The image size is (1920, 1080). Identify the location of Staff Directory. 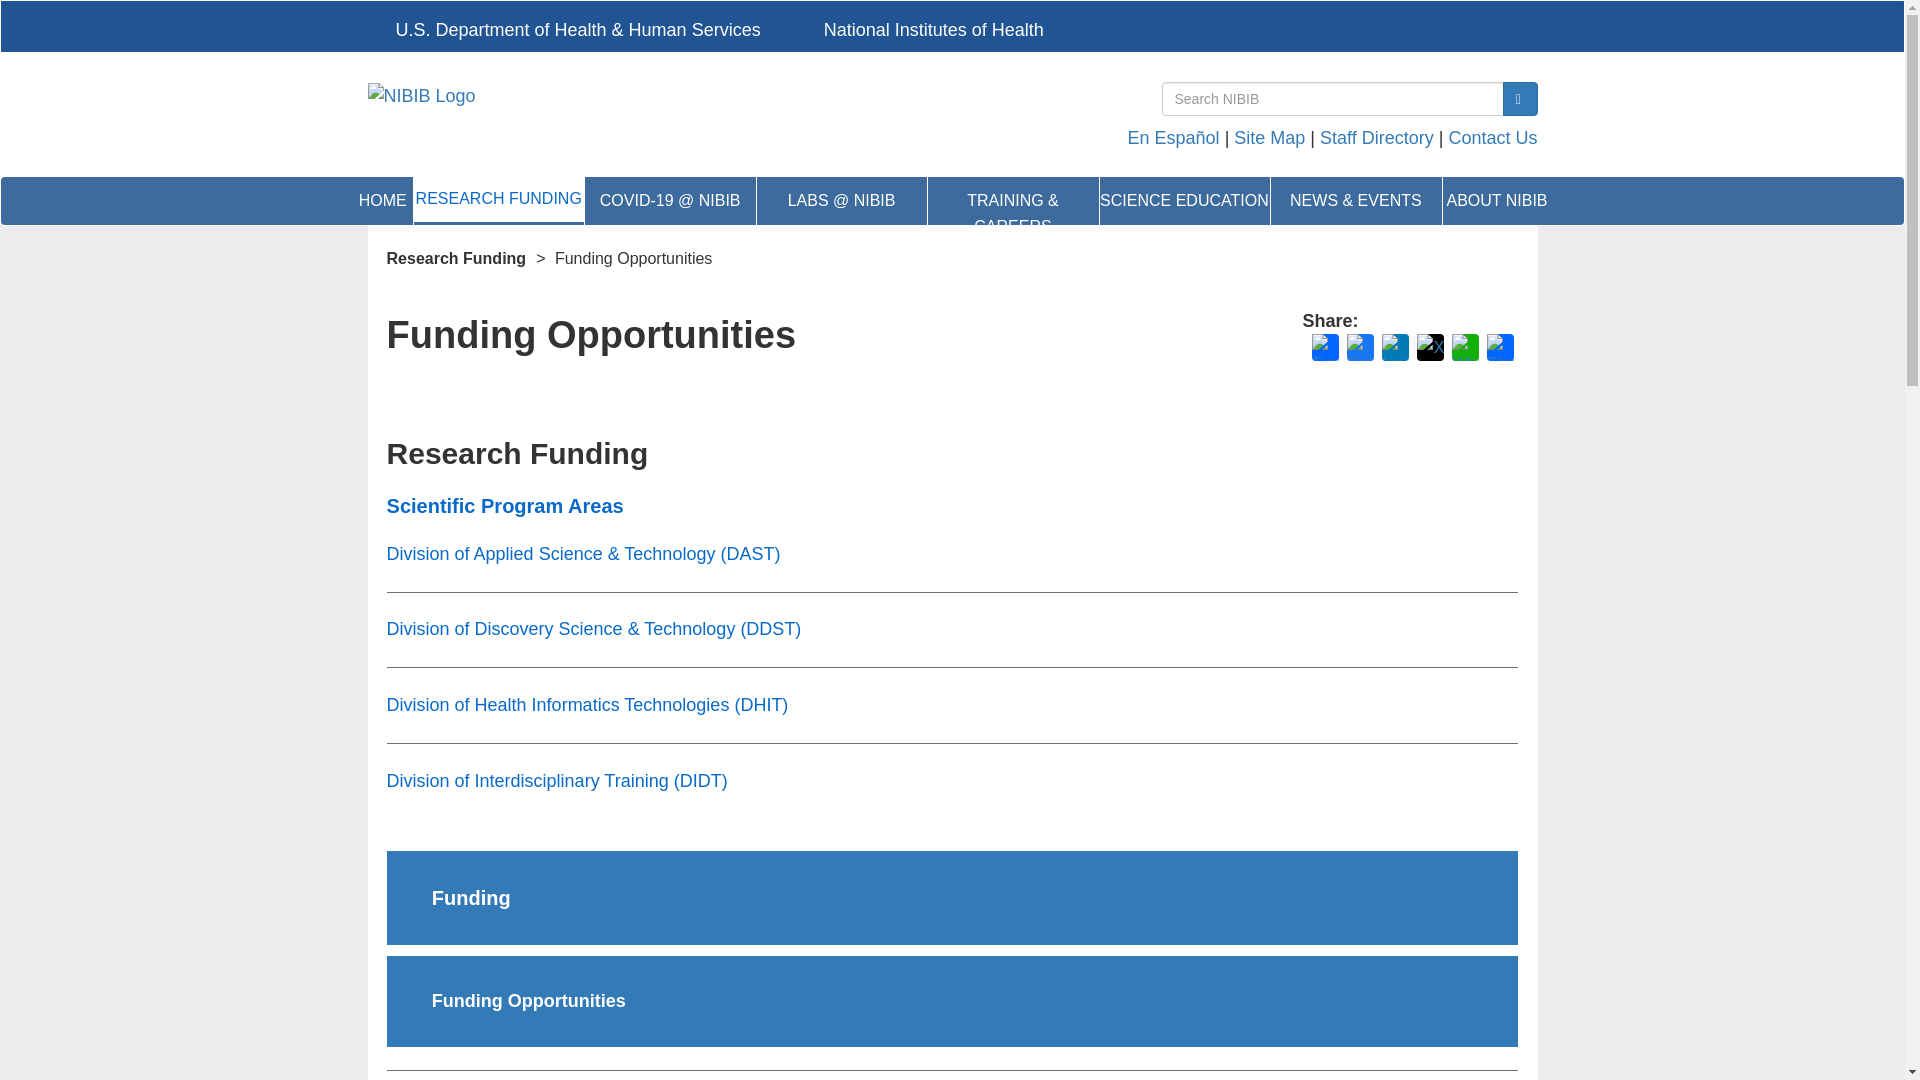
(1377, 138).